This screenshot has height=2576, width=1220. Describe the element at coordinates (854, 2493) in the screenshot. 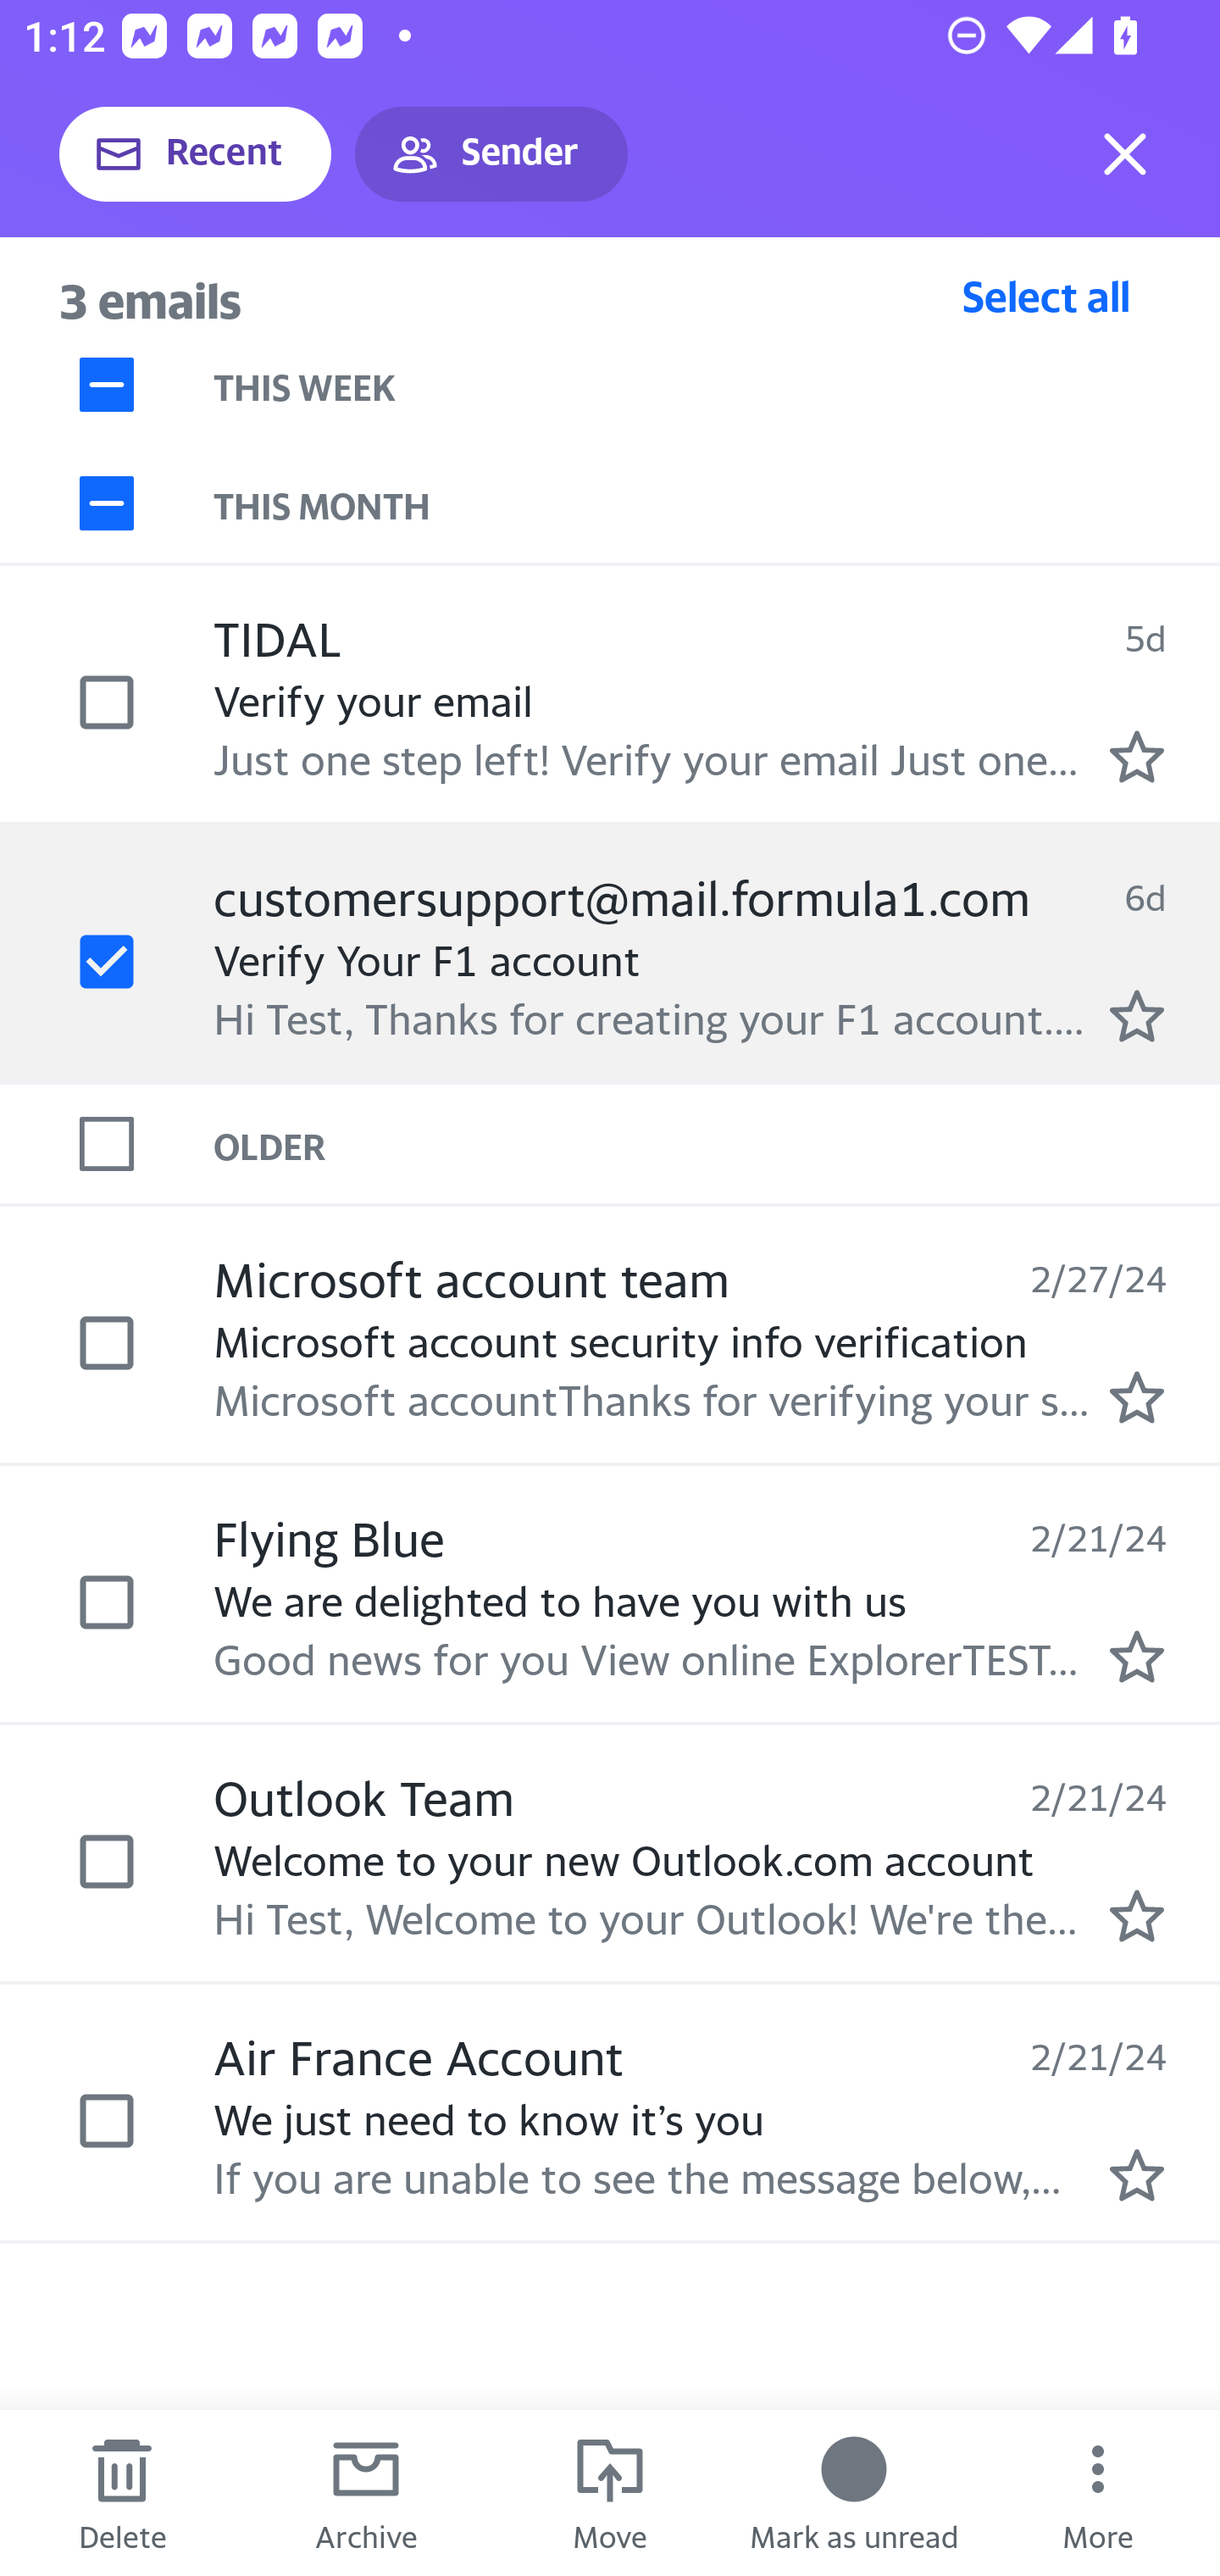

I see `Mark as unread` at that location.